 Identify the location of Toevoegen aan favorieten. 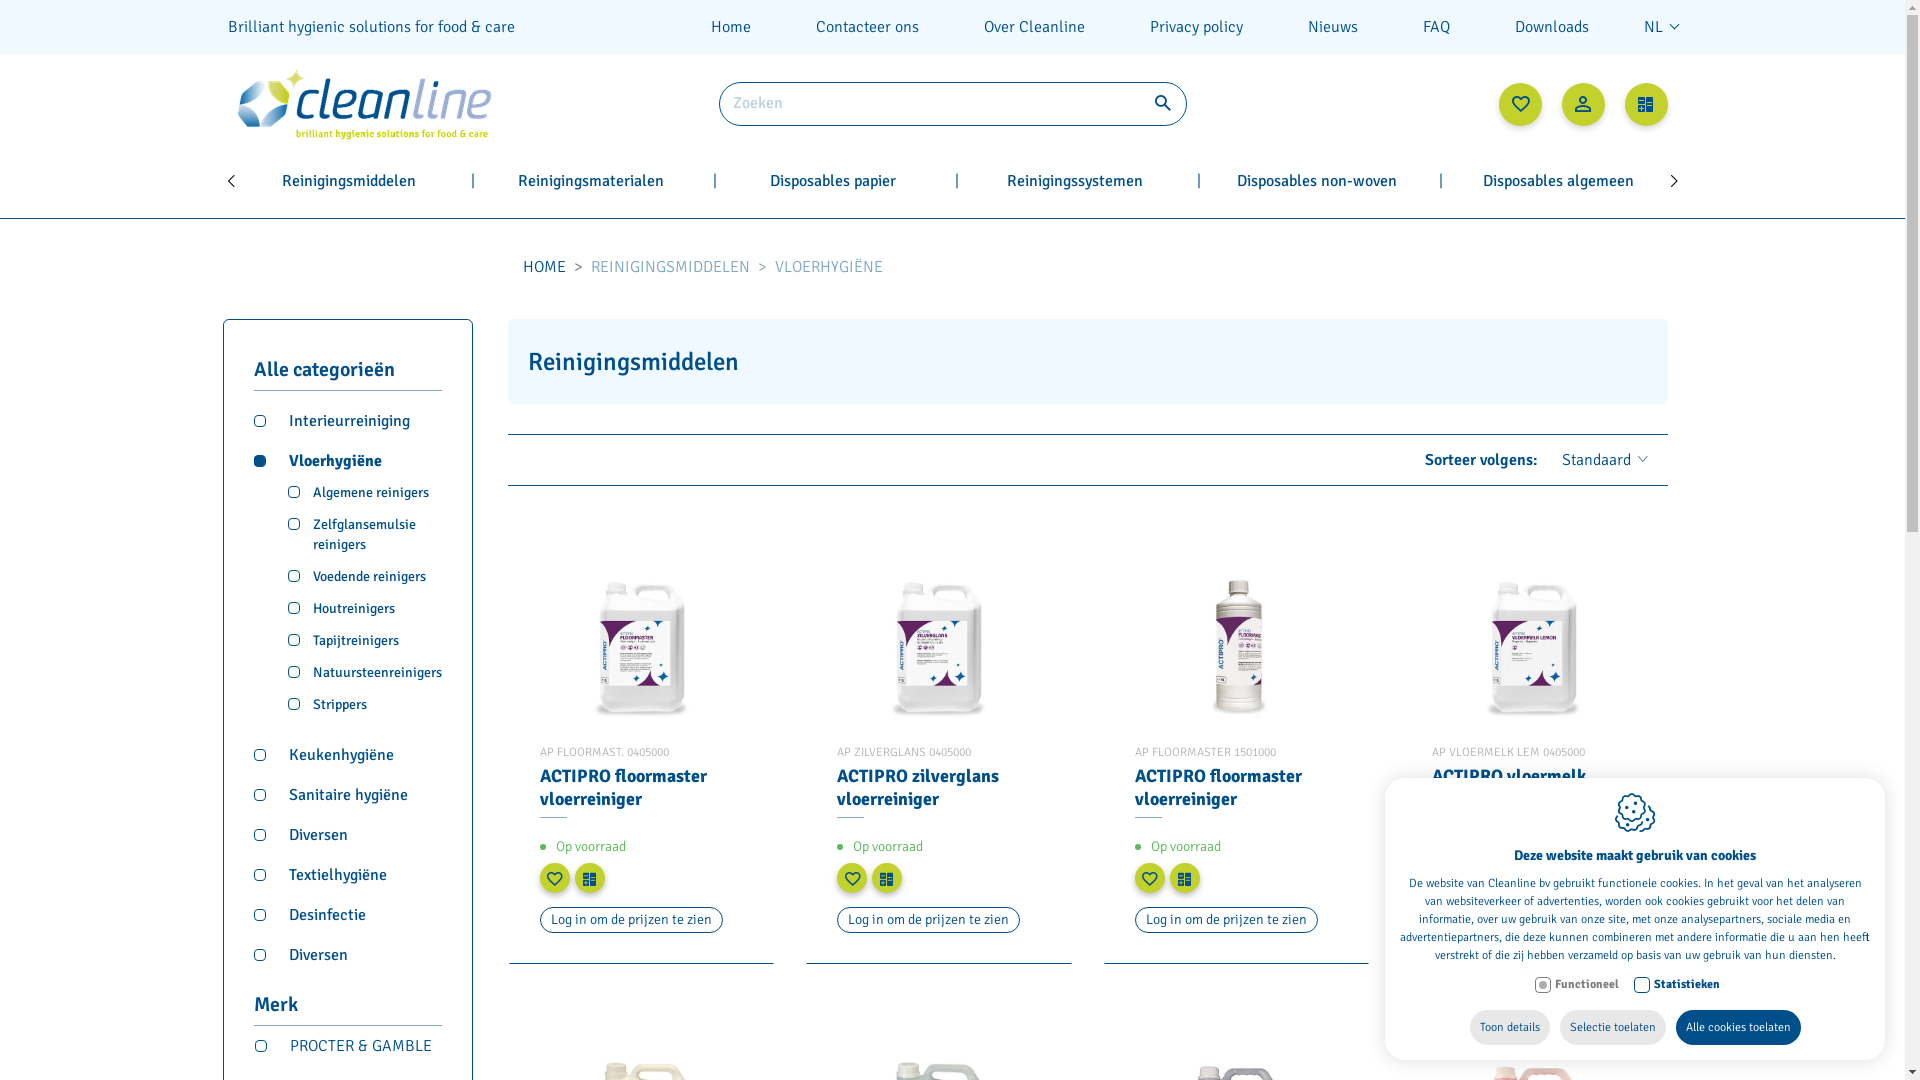
(555, 878).